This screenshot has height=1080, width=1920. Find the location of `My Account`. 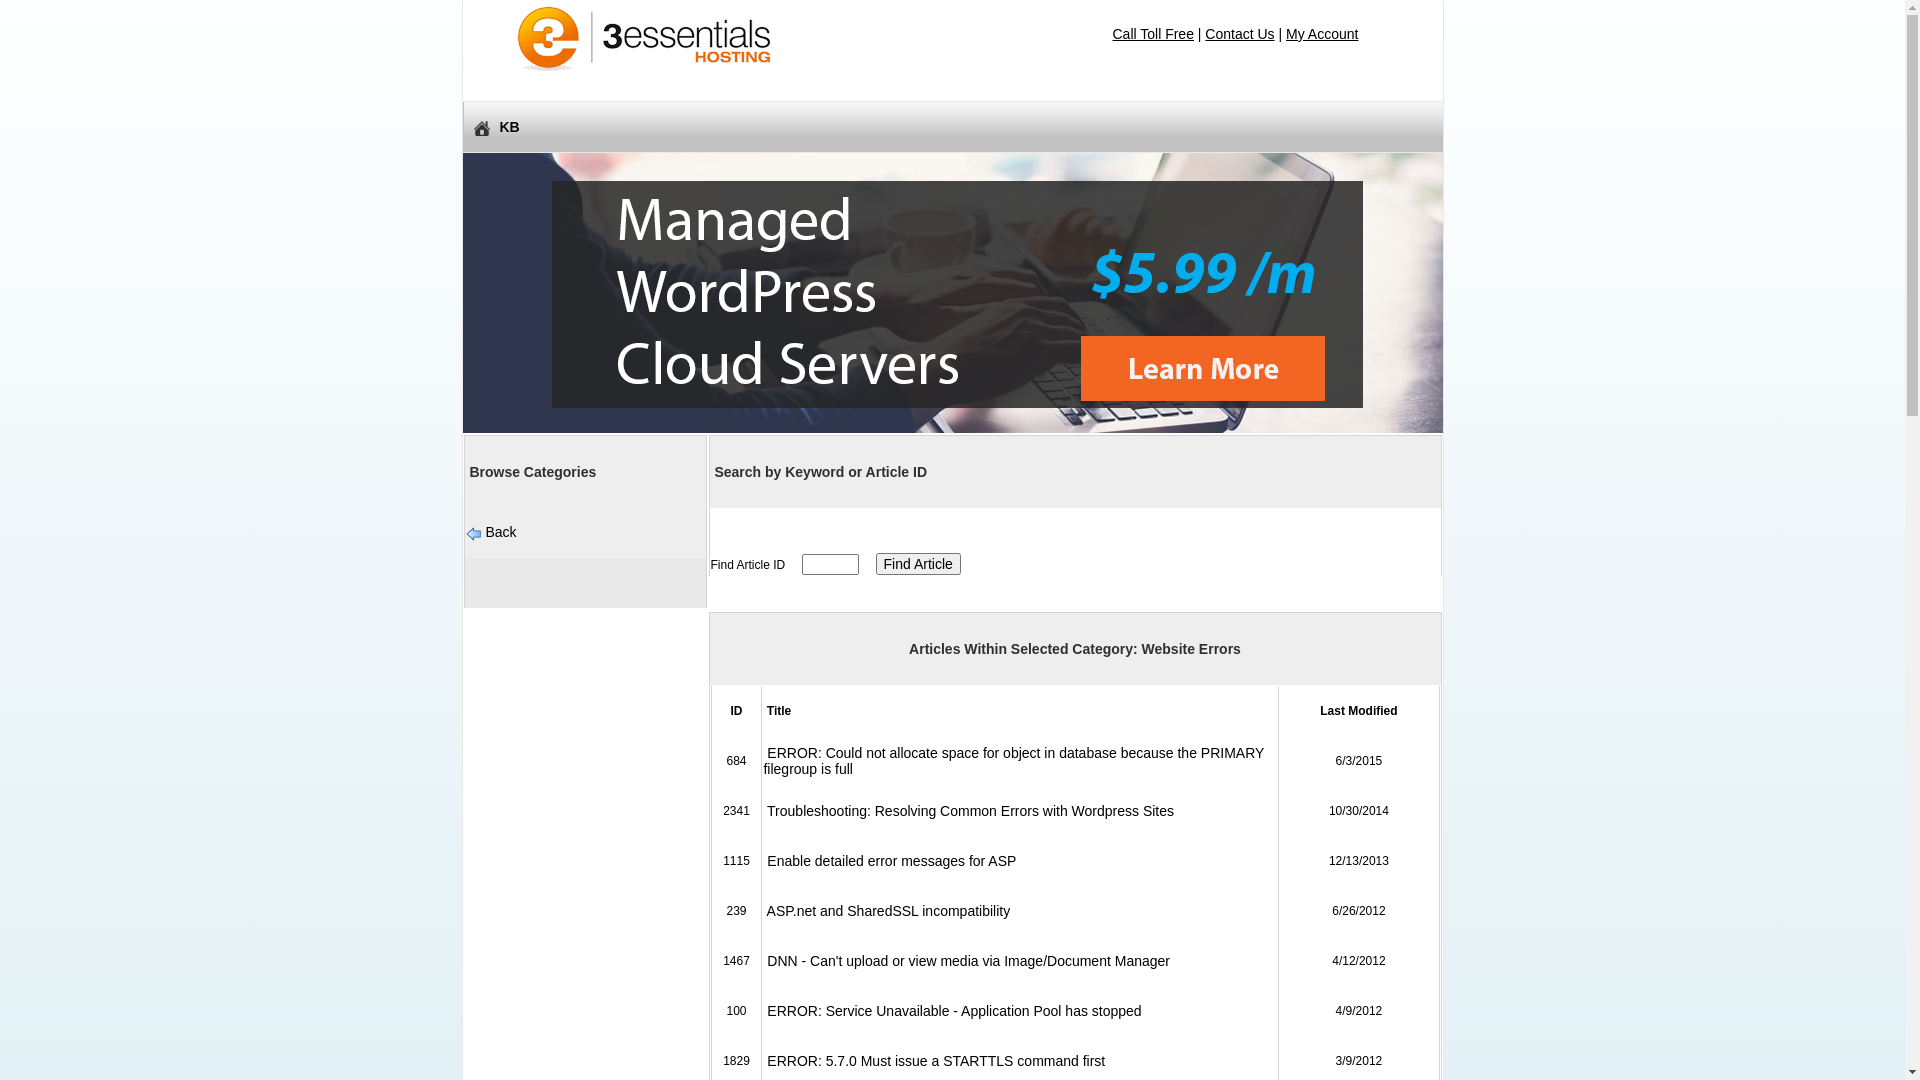

My Account is located at coordinates (1322, 34).